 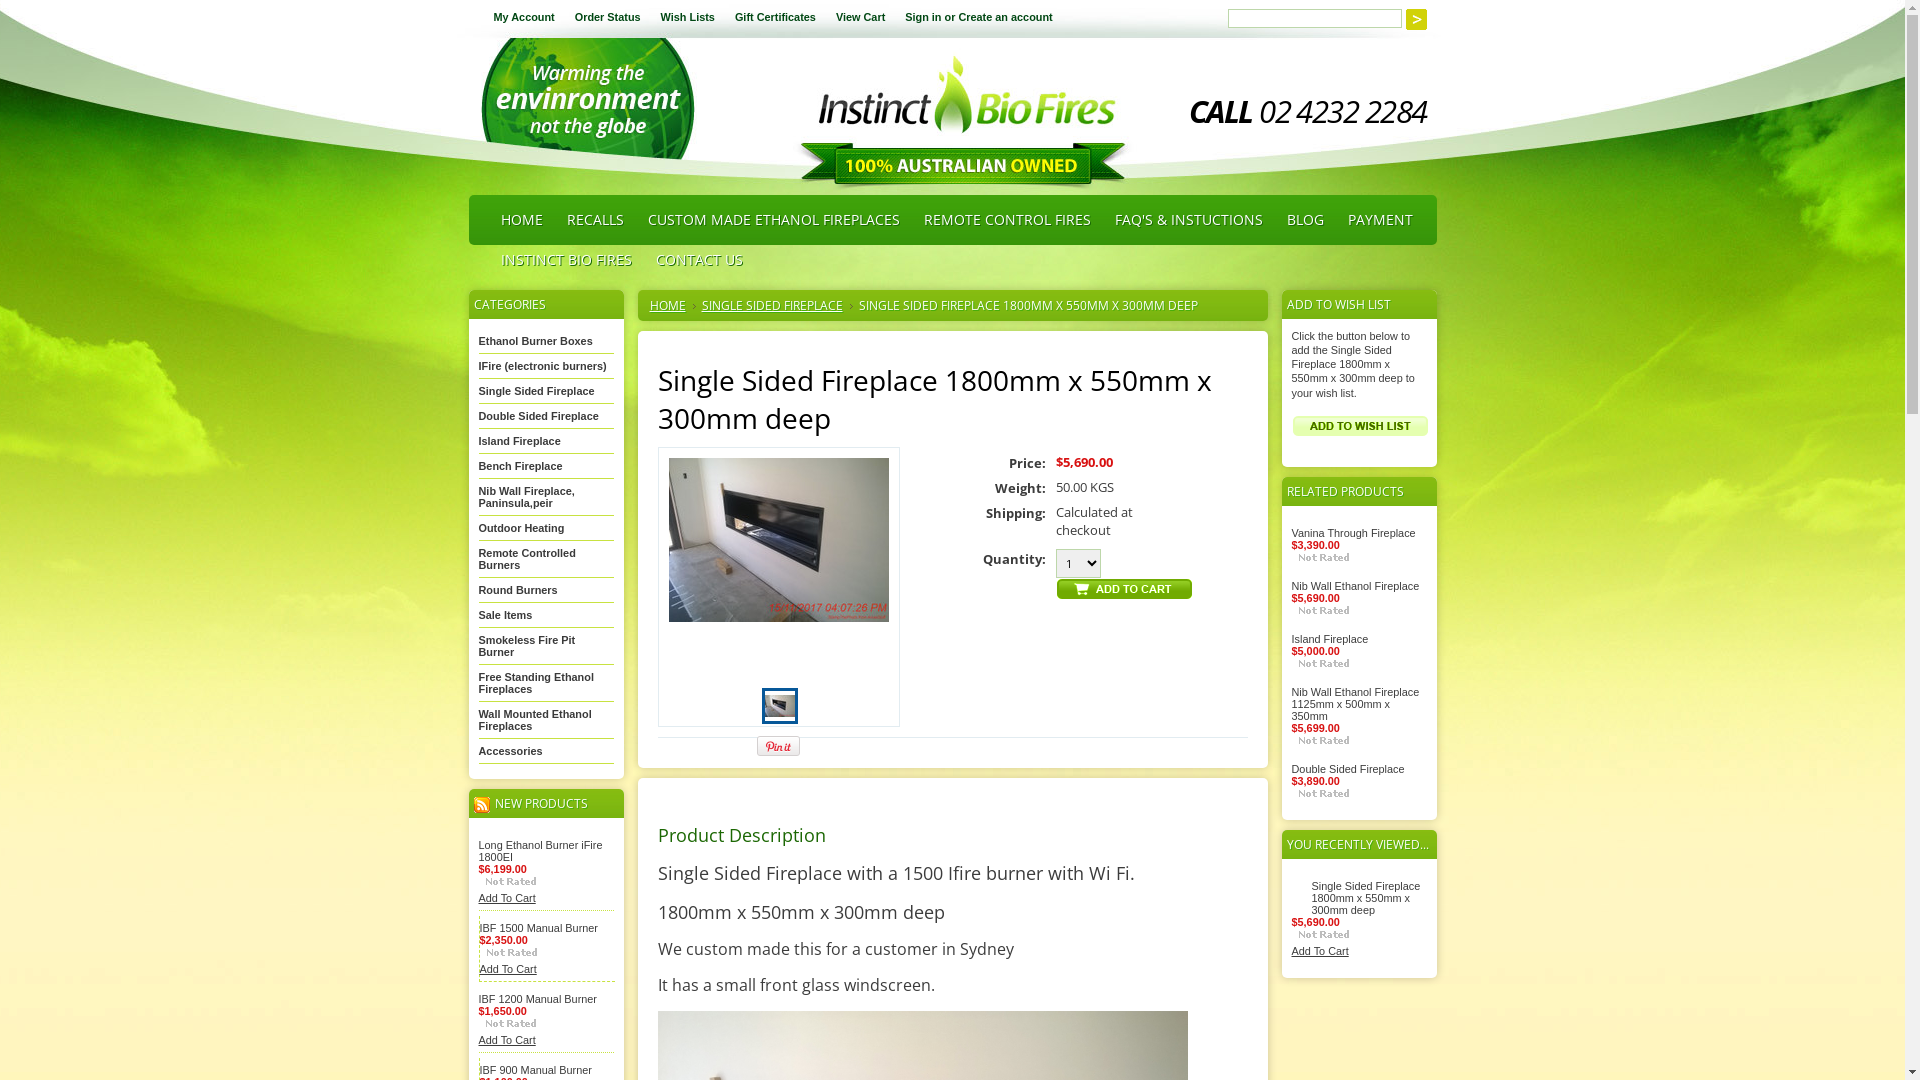 What do you see at coordinates (518, 590) in the screenshot?
I see `Round Burners` at bounding box center [518, 590].